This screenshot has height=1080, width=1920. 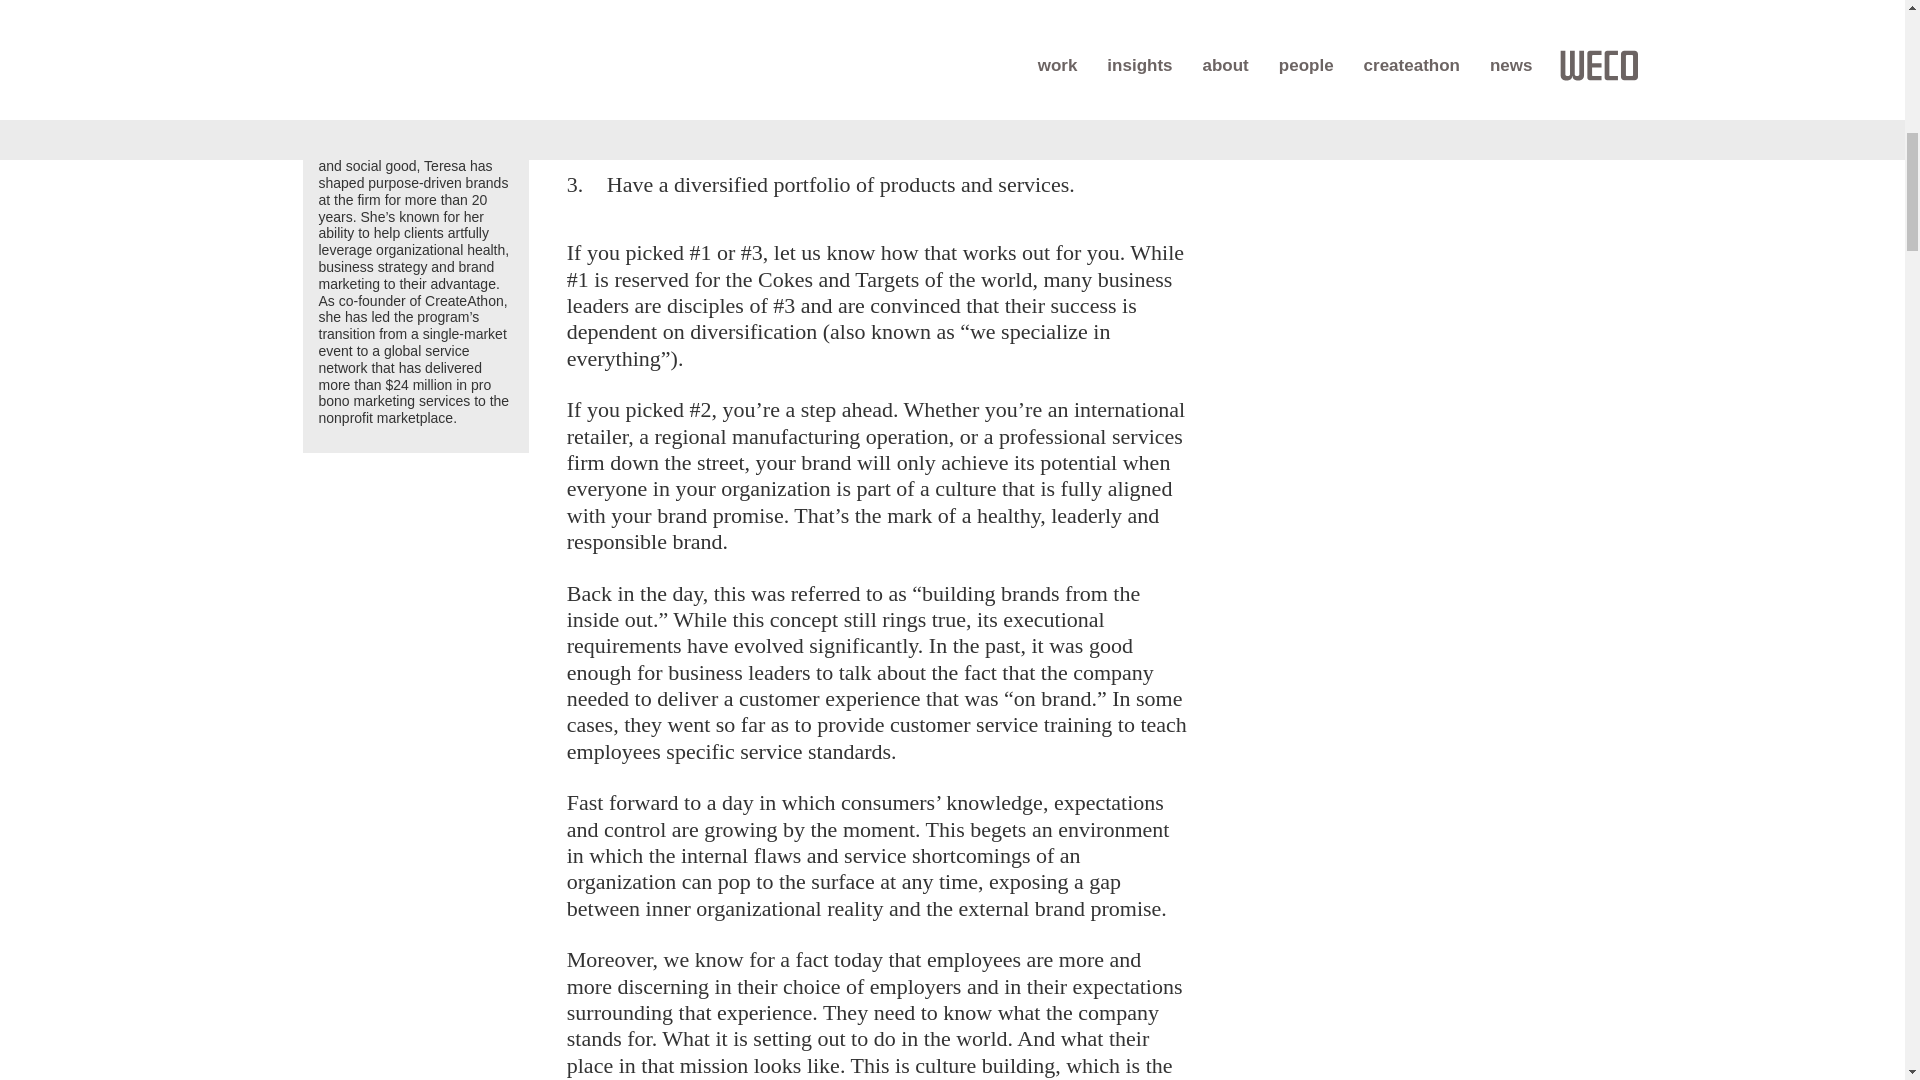 I want to click on Brand Marketing, so click(x=1404, y=69).